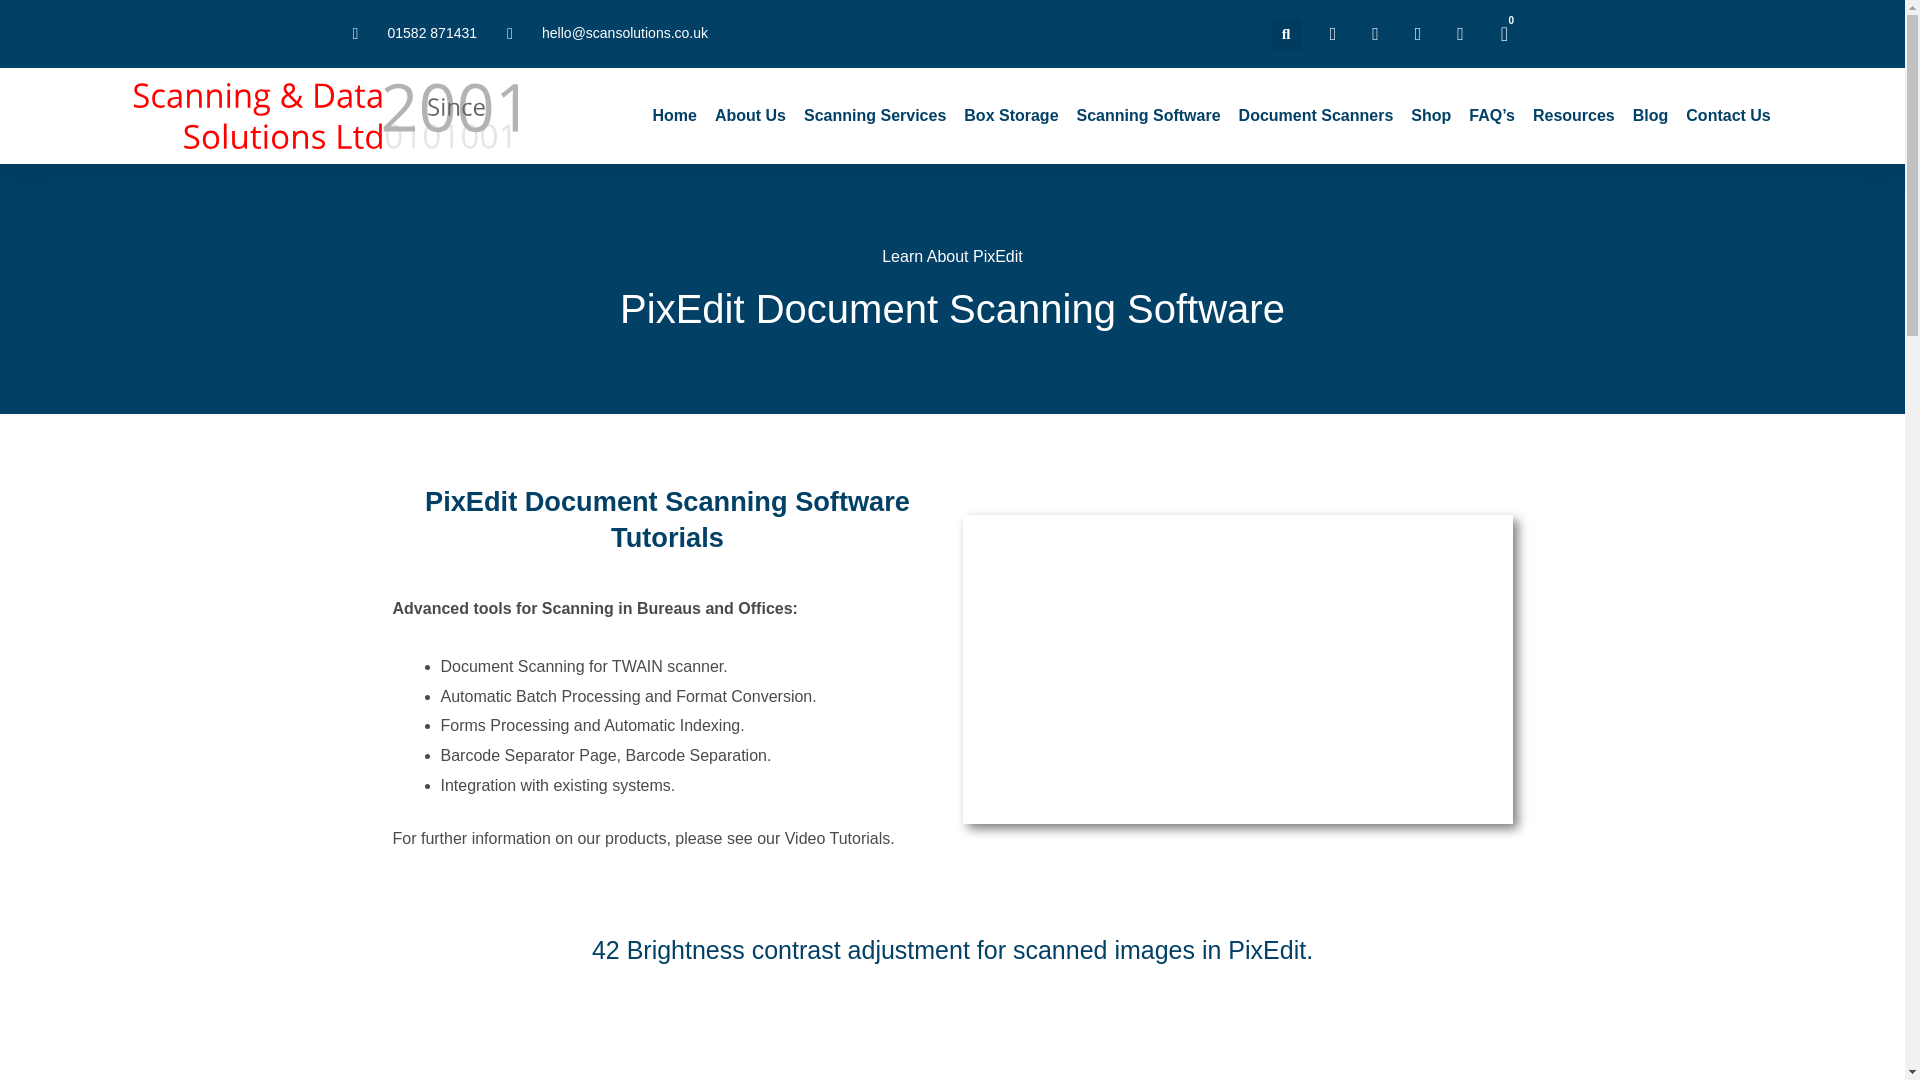  What do you see at coordinates (1149, 116) in the screenshot?
I see `Scanning Software` at bounding box center [1149, 116].